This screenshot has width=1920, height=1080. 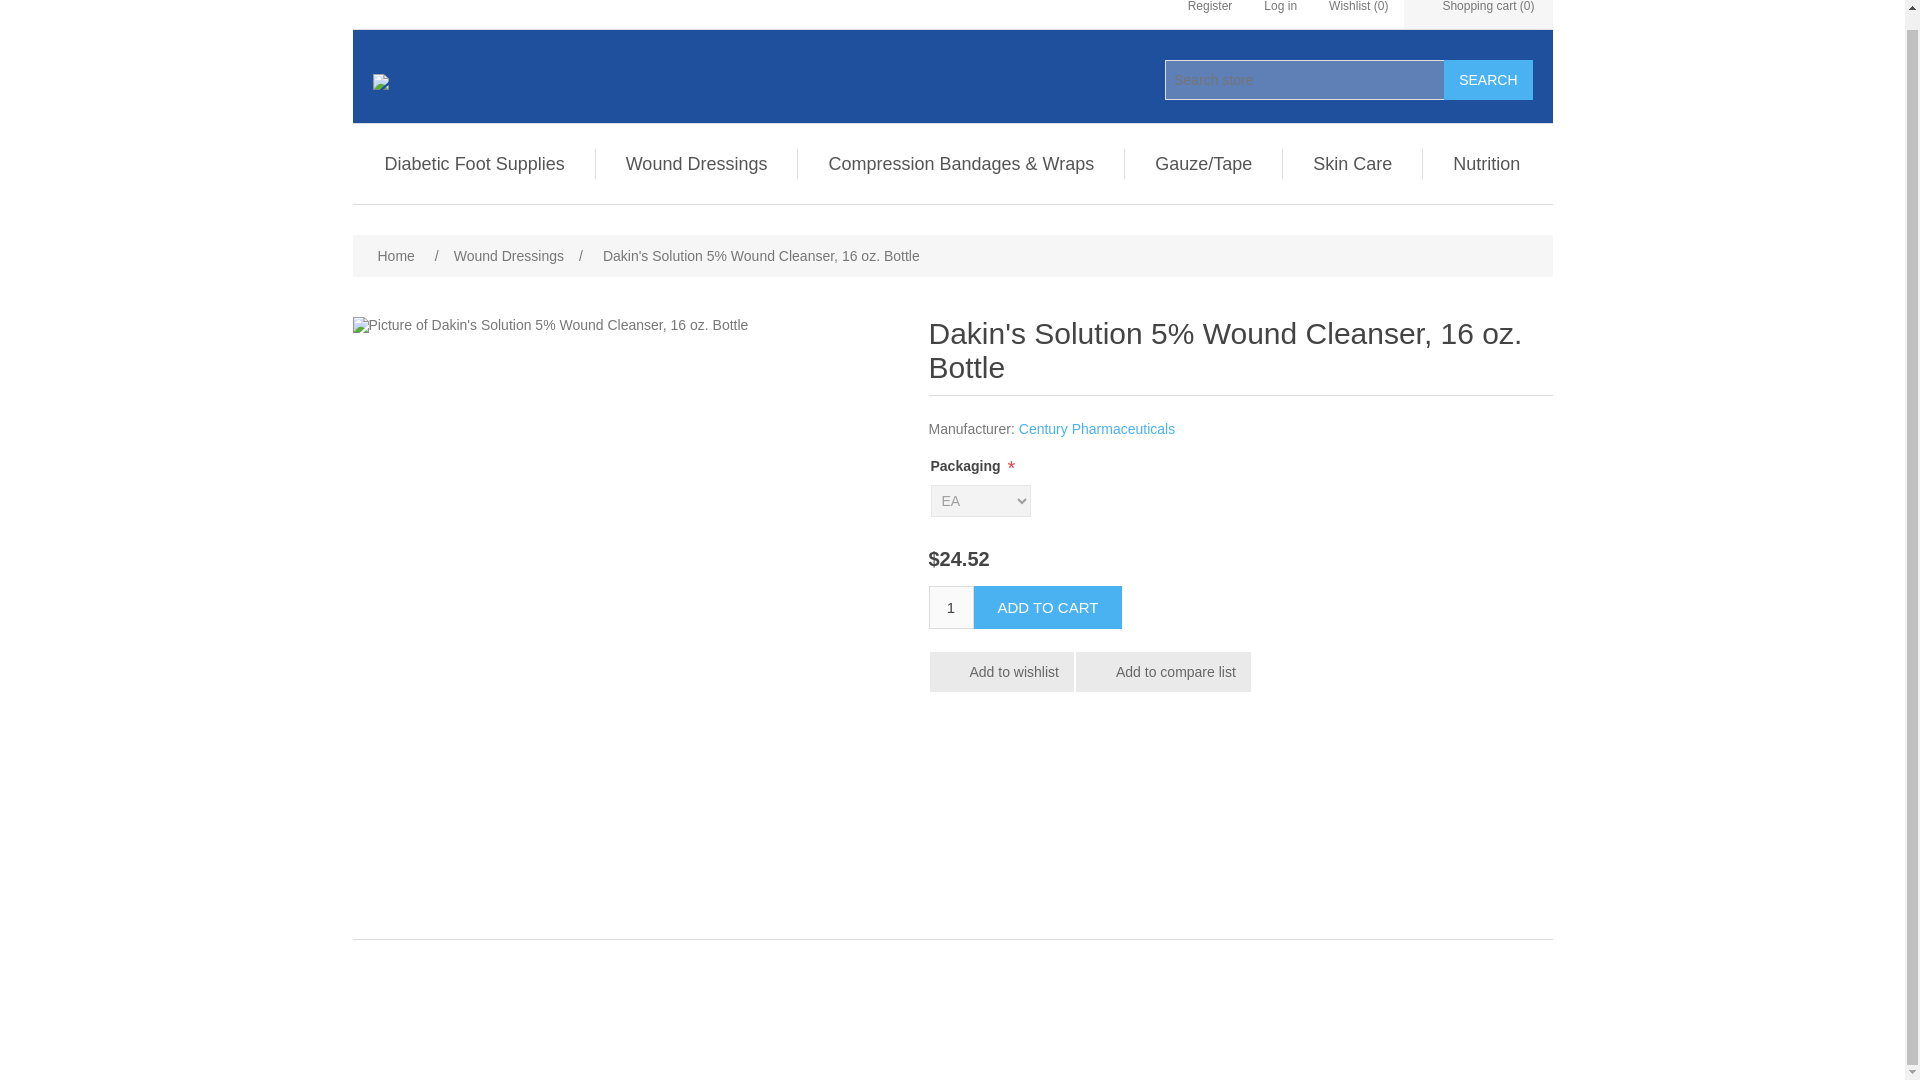 I want to click on Home, so click(x=395, y=256).